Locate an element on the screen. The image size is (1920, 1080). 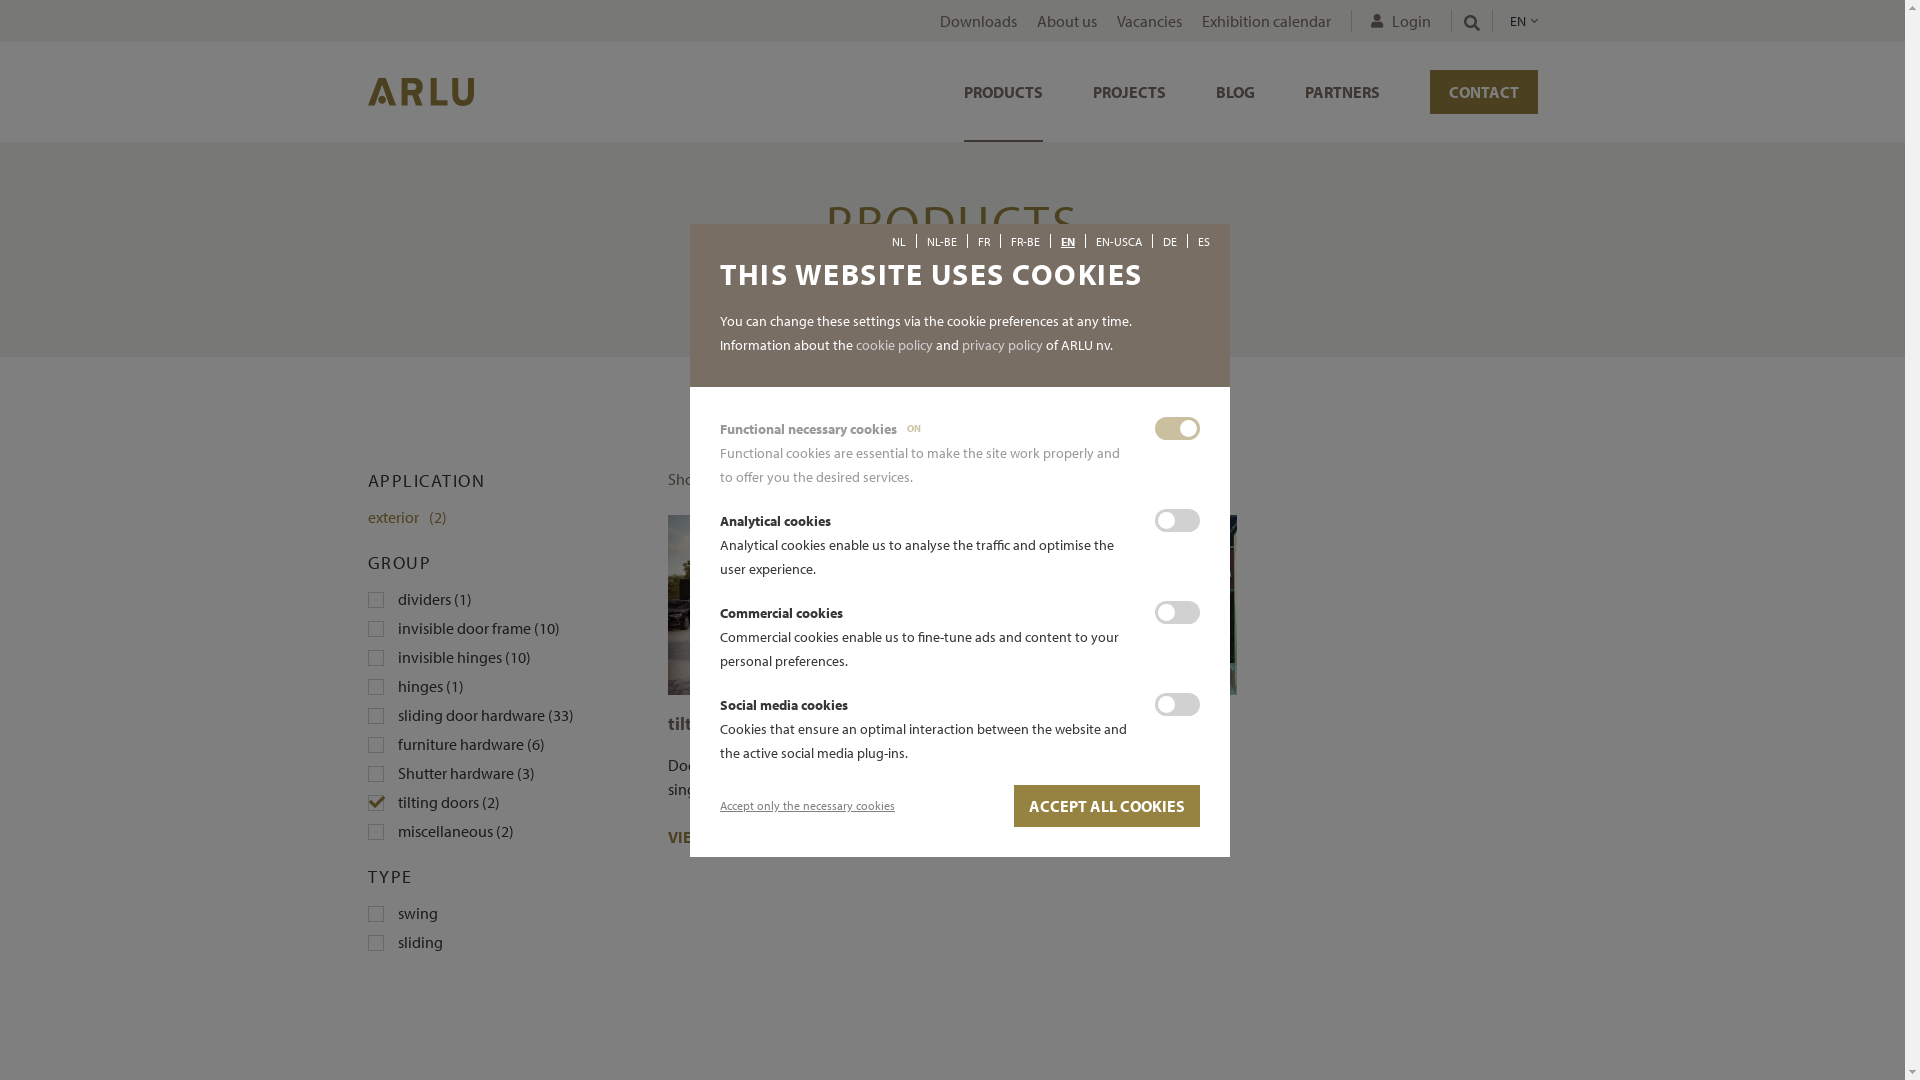
ES is located at coordinates (1204, 242).